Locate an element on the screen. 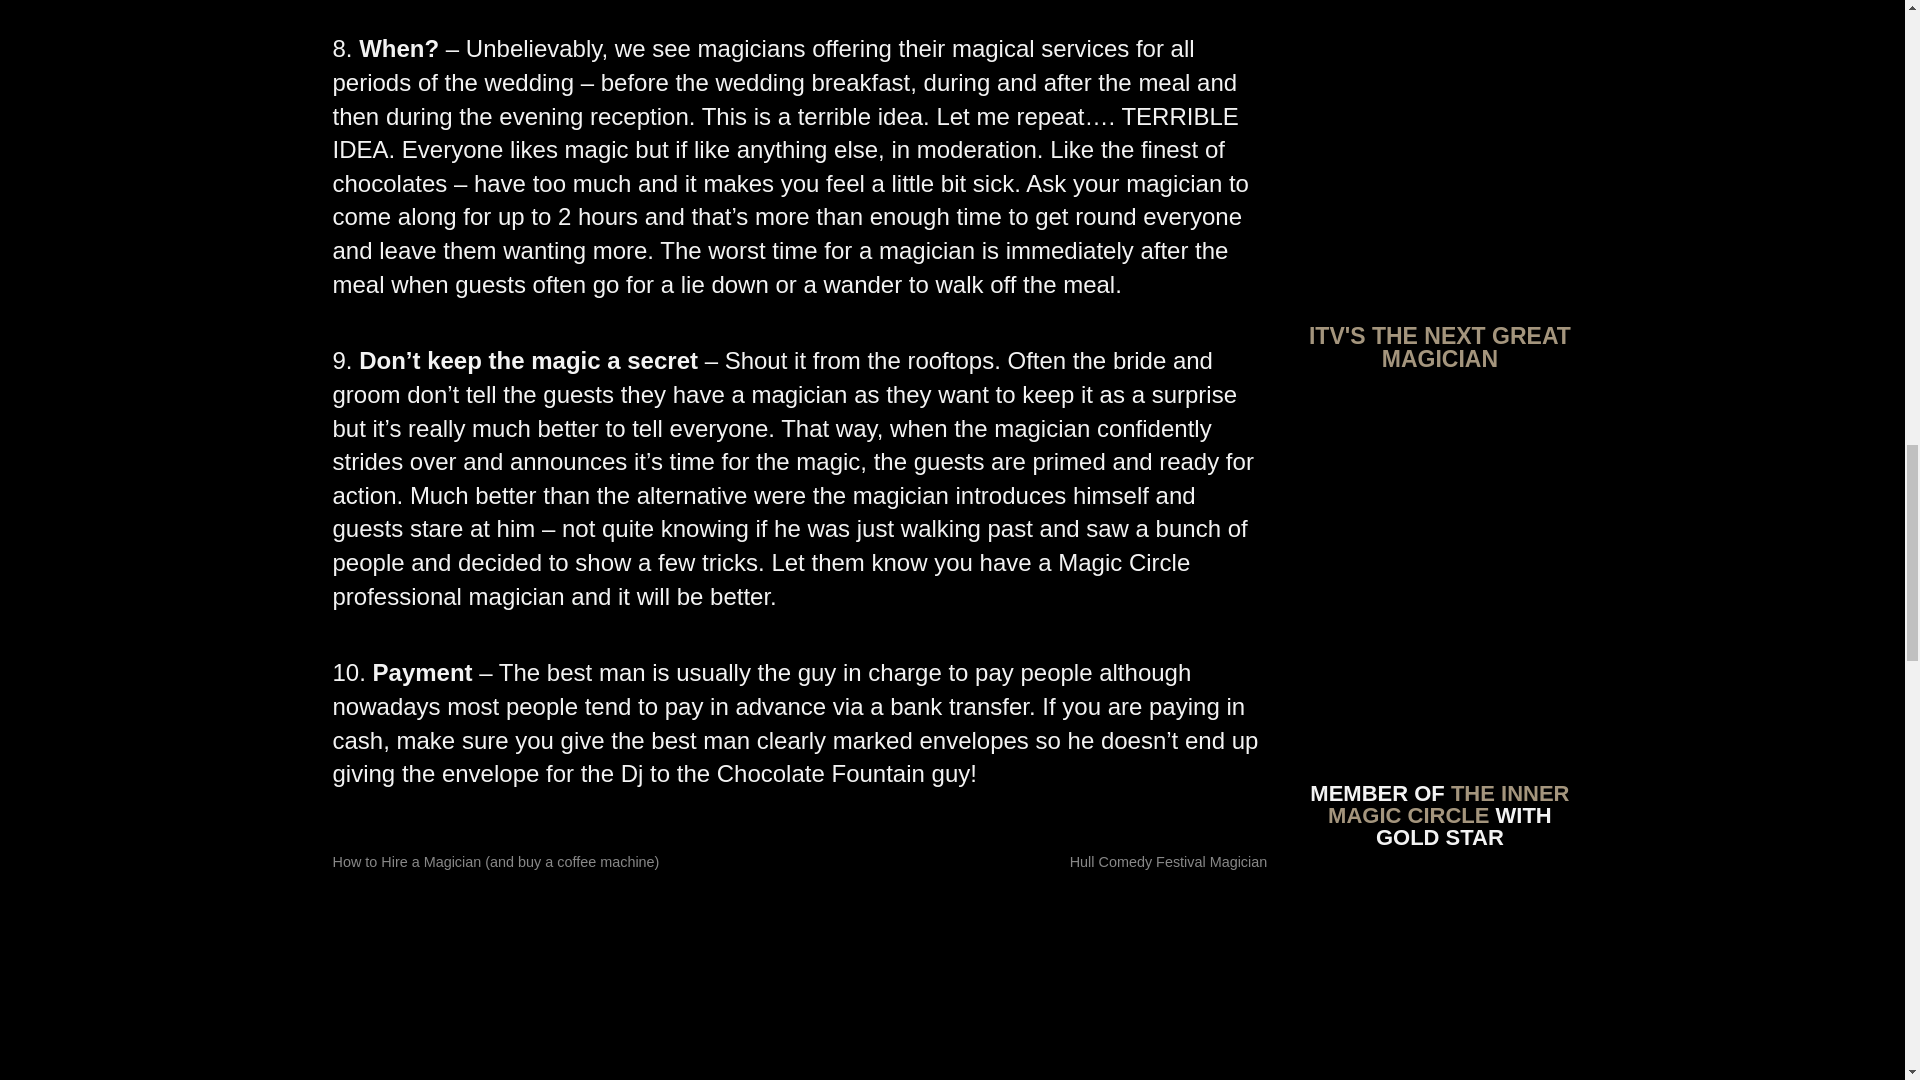 The height and width of the screenshot is (1080, 1920). ITV'S THE NEXT GREAT MAGICIAN is located at coordinates (1440, 346).